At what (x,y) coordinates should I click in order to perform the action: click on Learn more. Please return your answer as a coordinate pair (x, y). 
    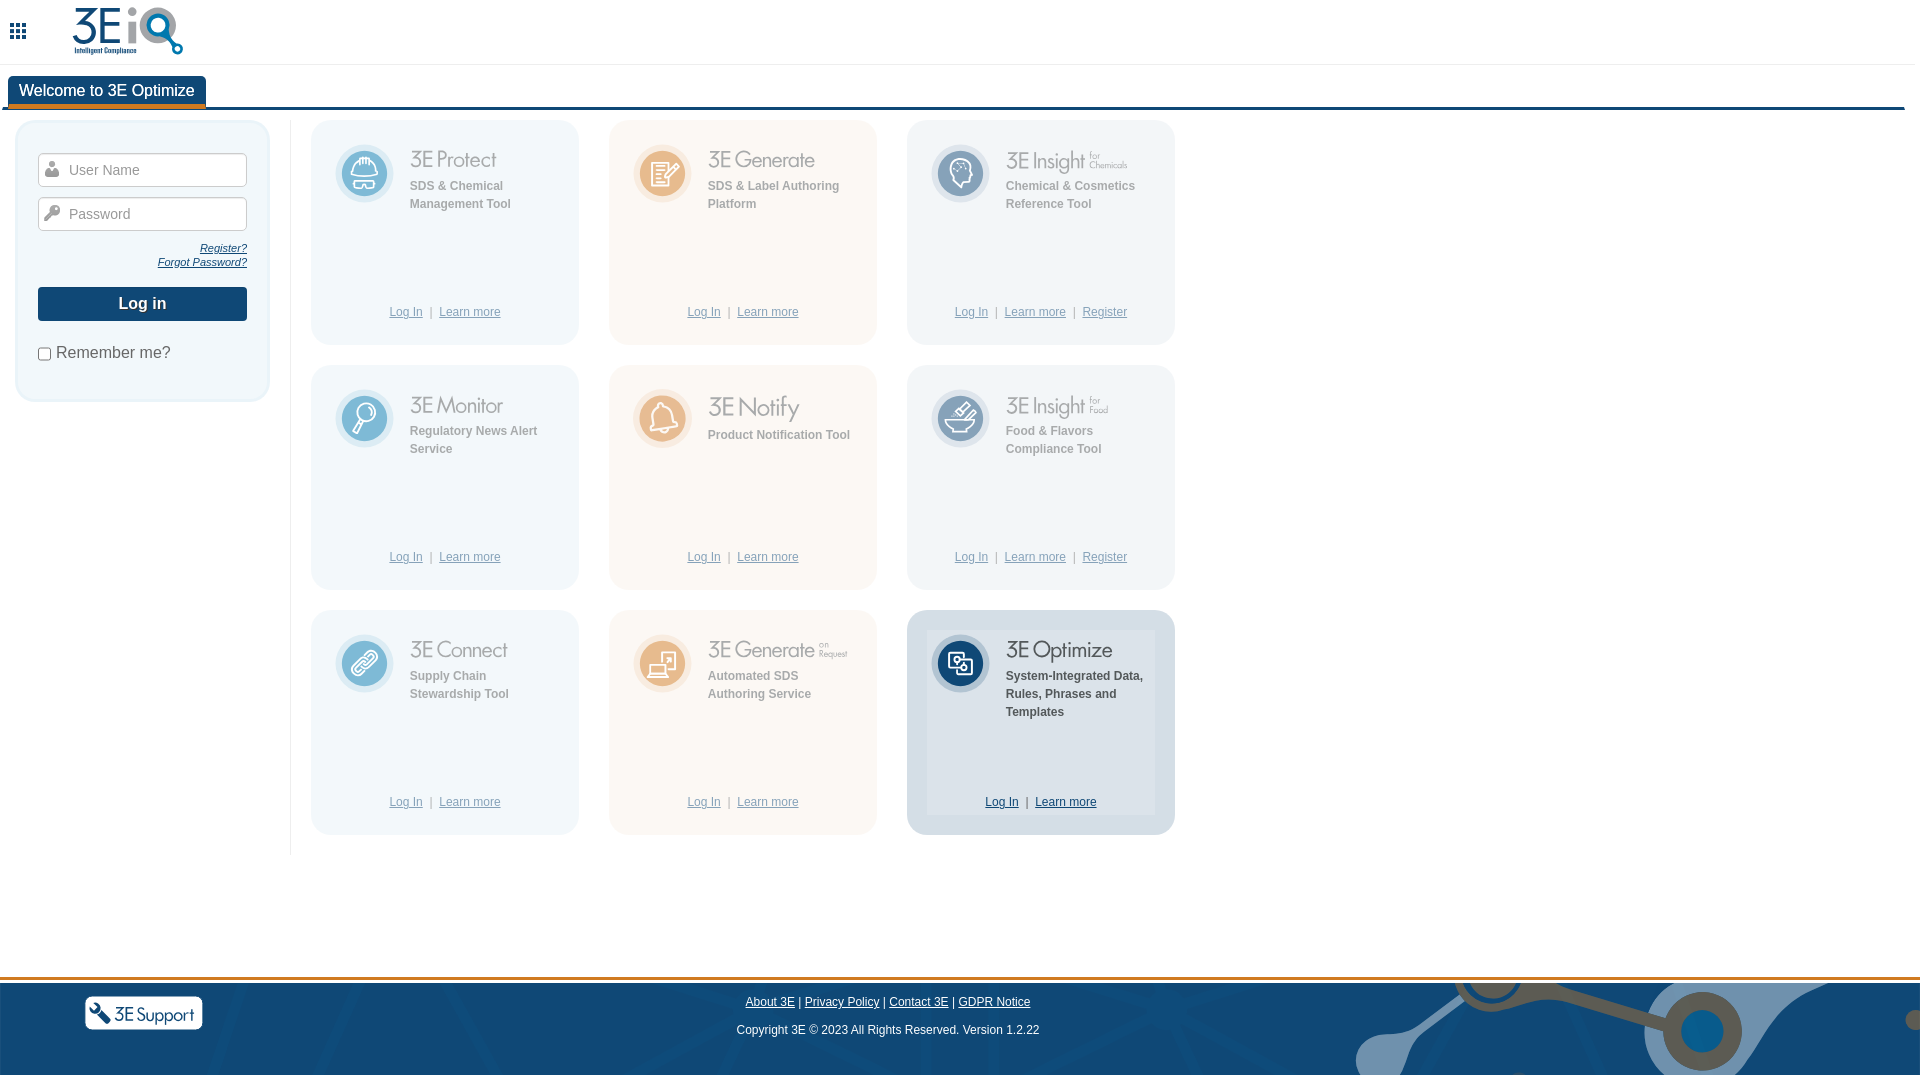
    Looking at the image, I should click on (470, 802).